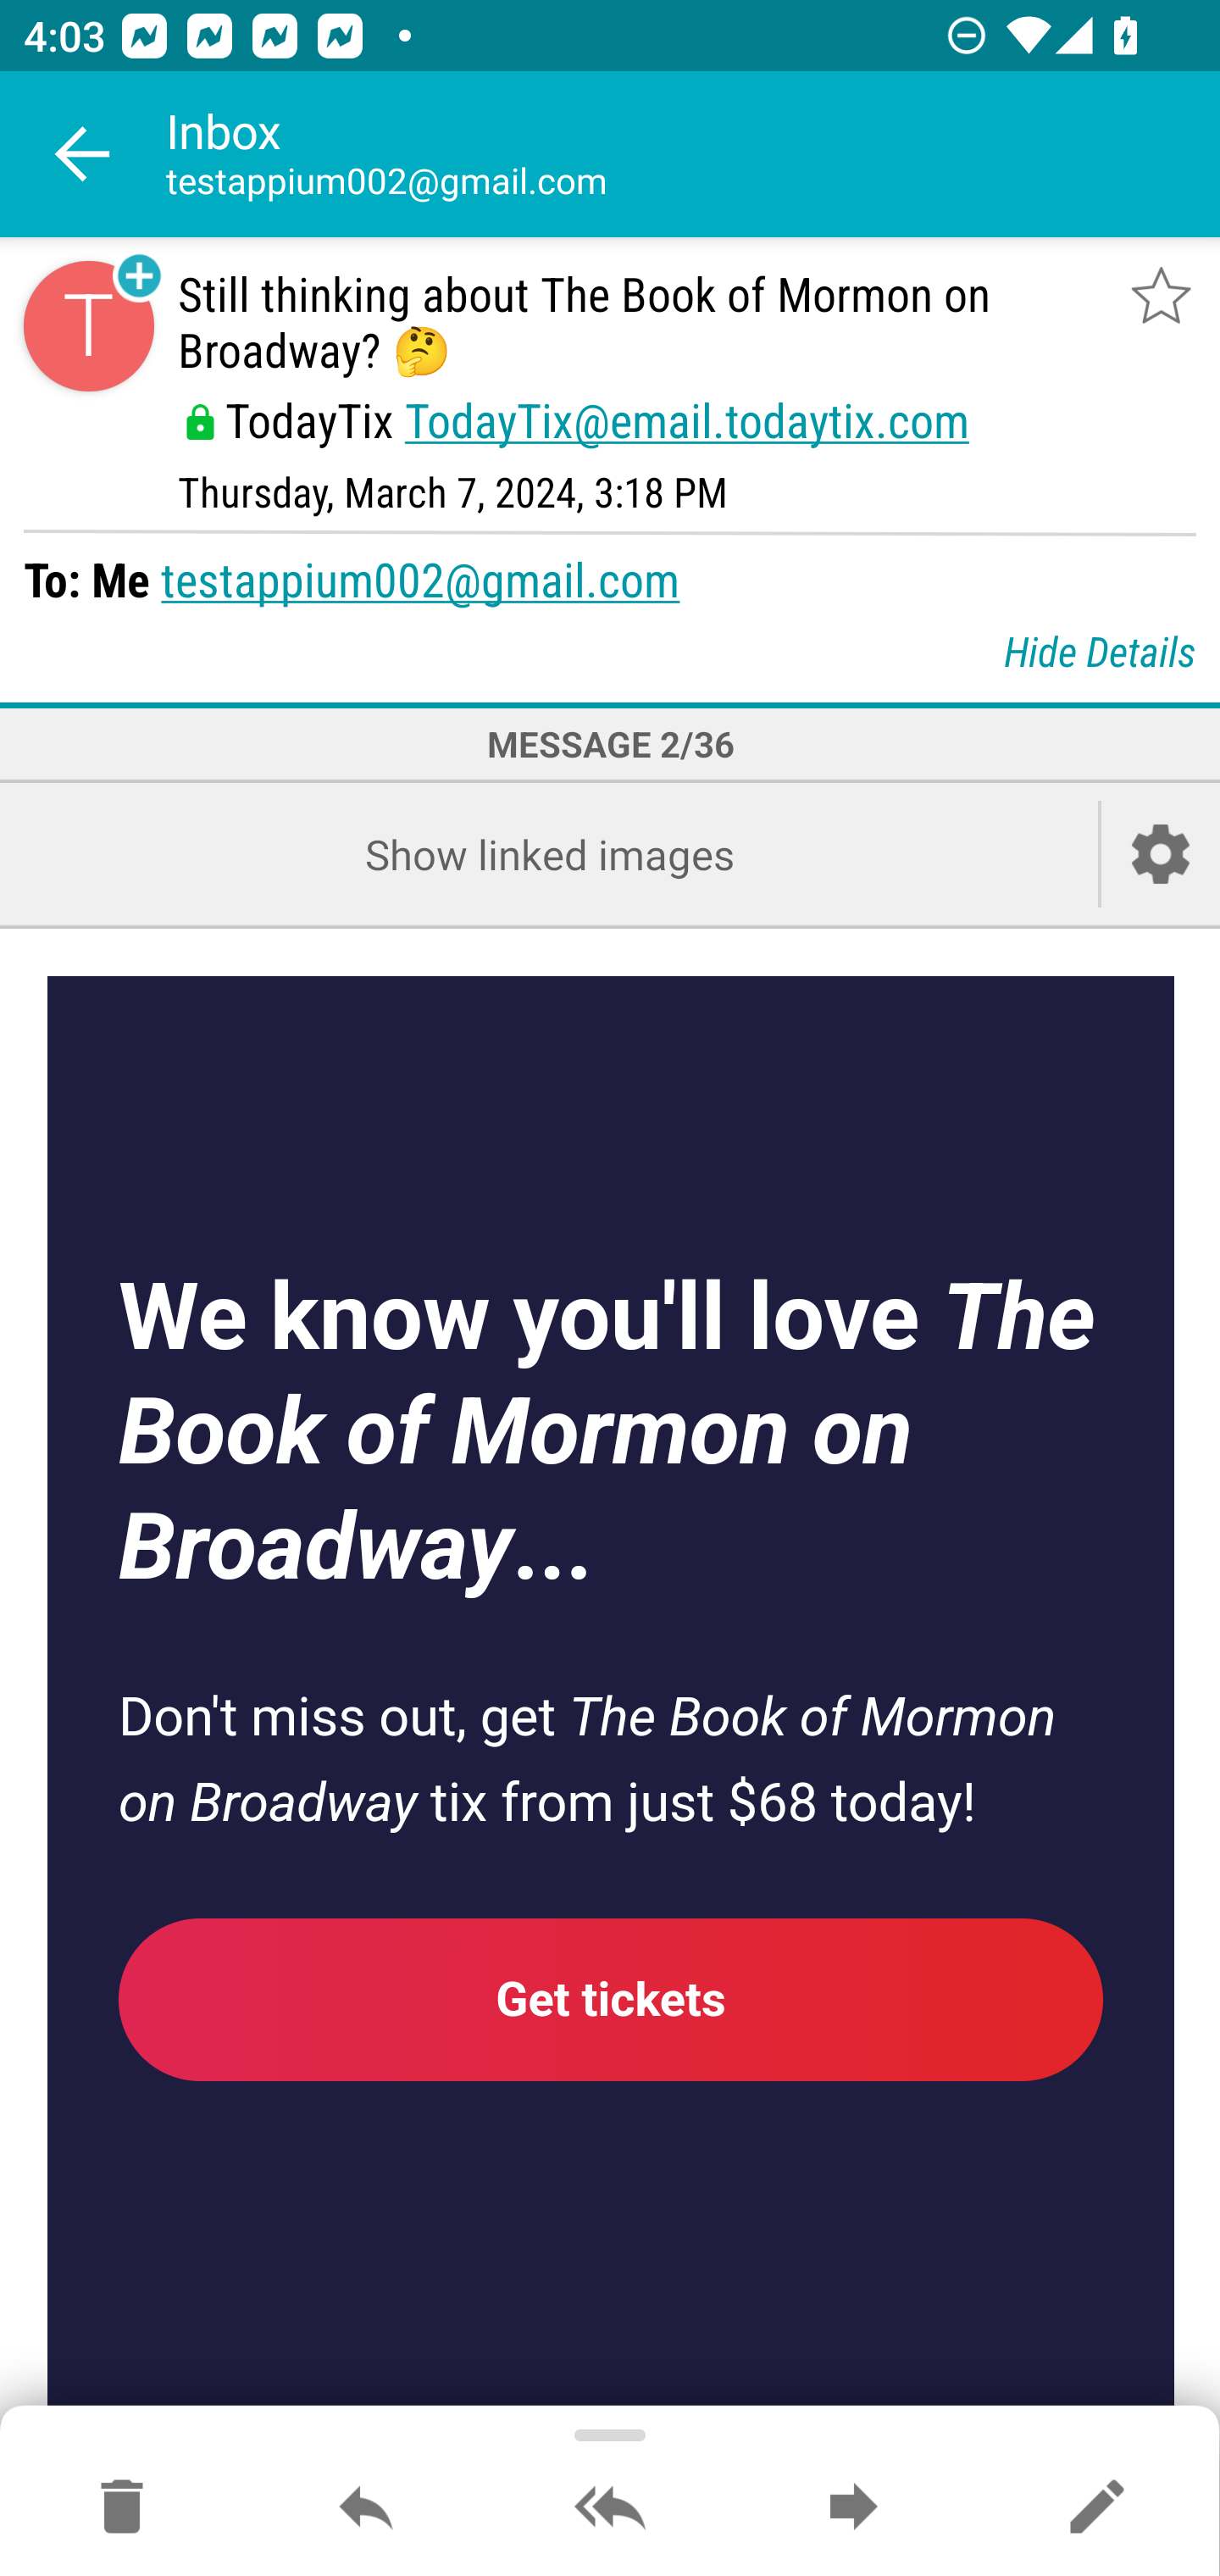 The height and width of the screenshot is (2576, 1220). Describe the element at coordinates (693, 154) in the screenshot. I see `Inbox testappium002@gmail.com` at that location.